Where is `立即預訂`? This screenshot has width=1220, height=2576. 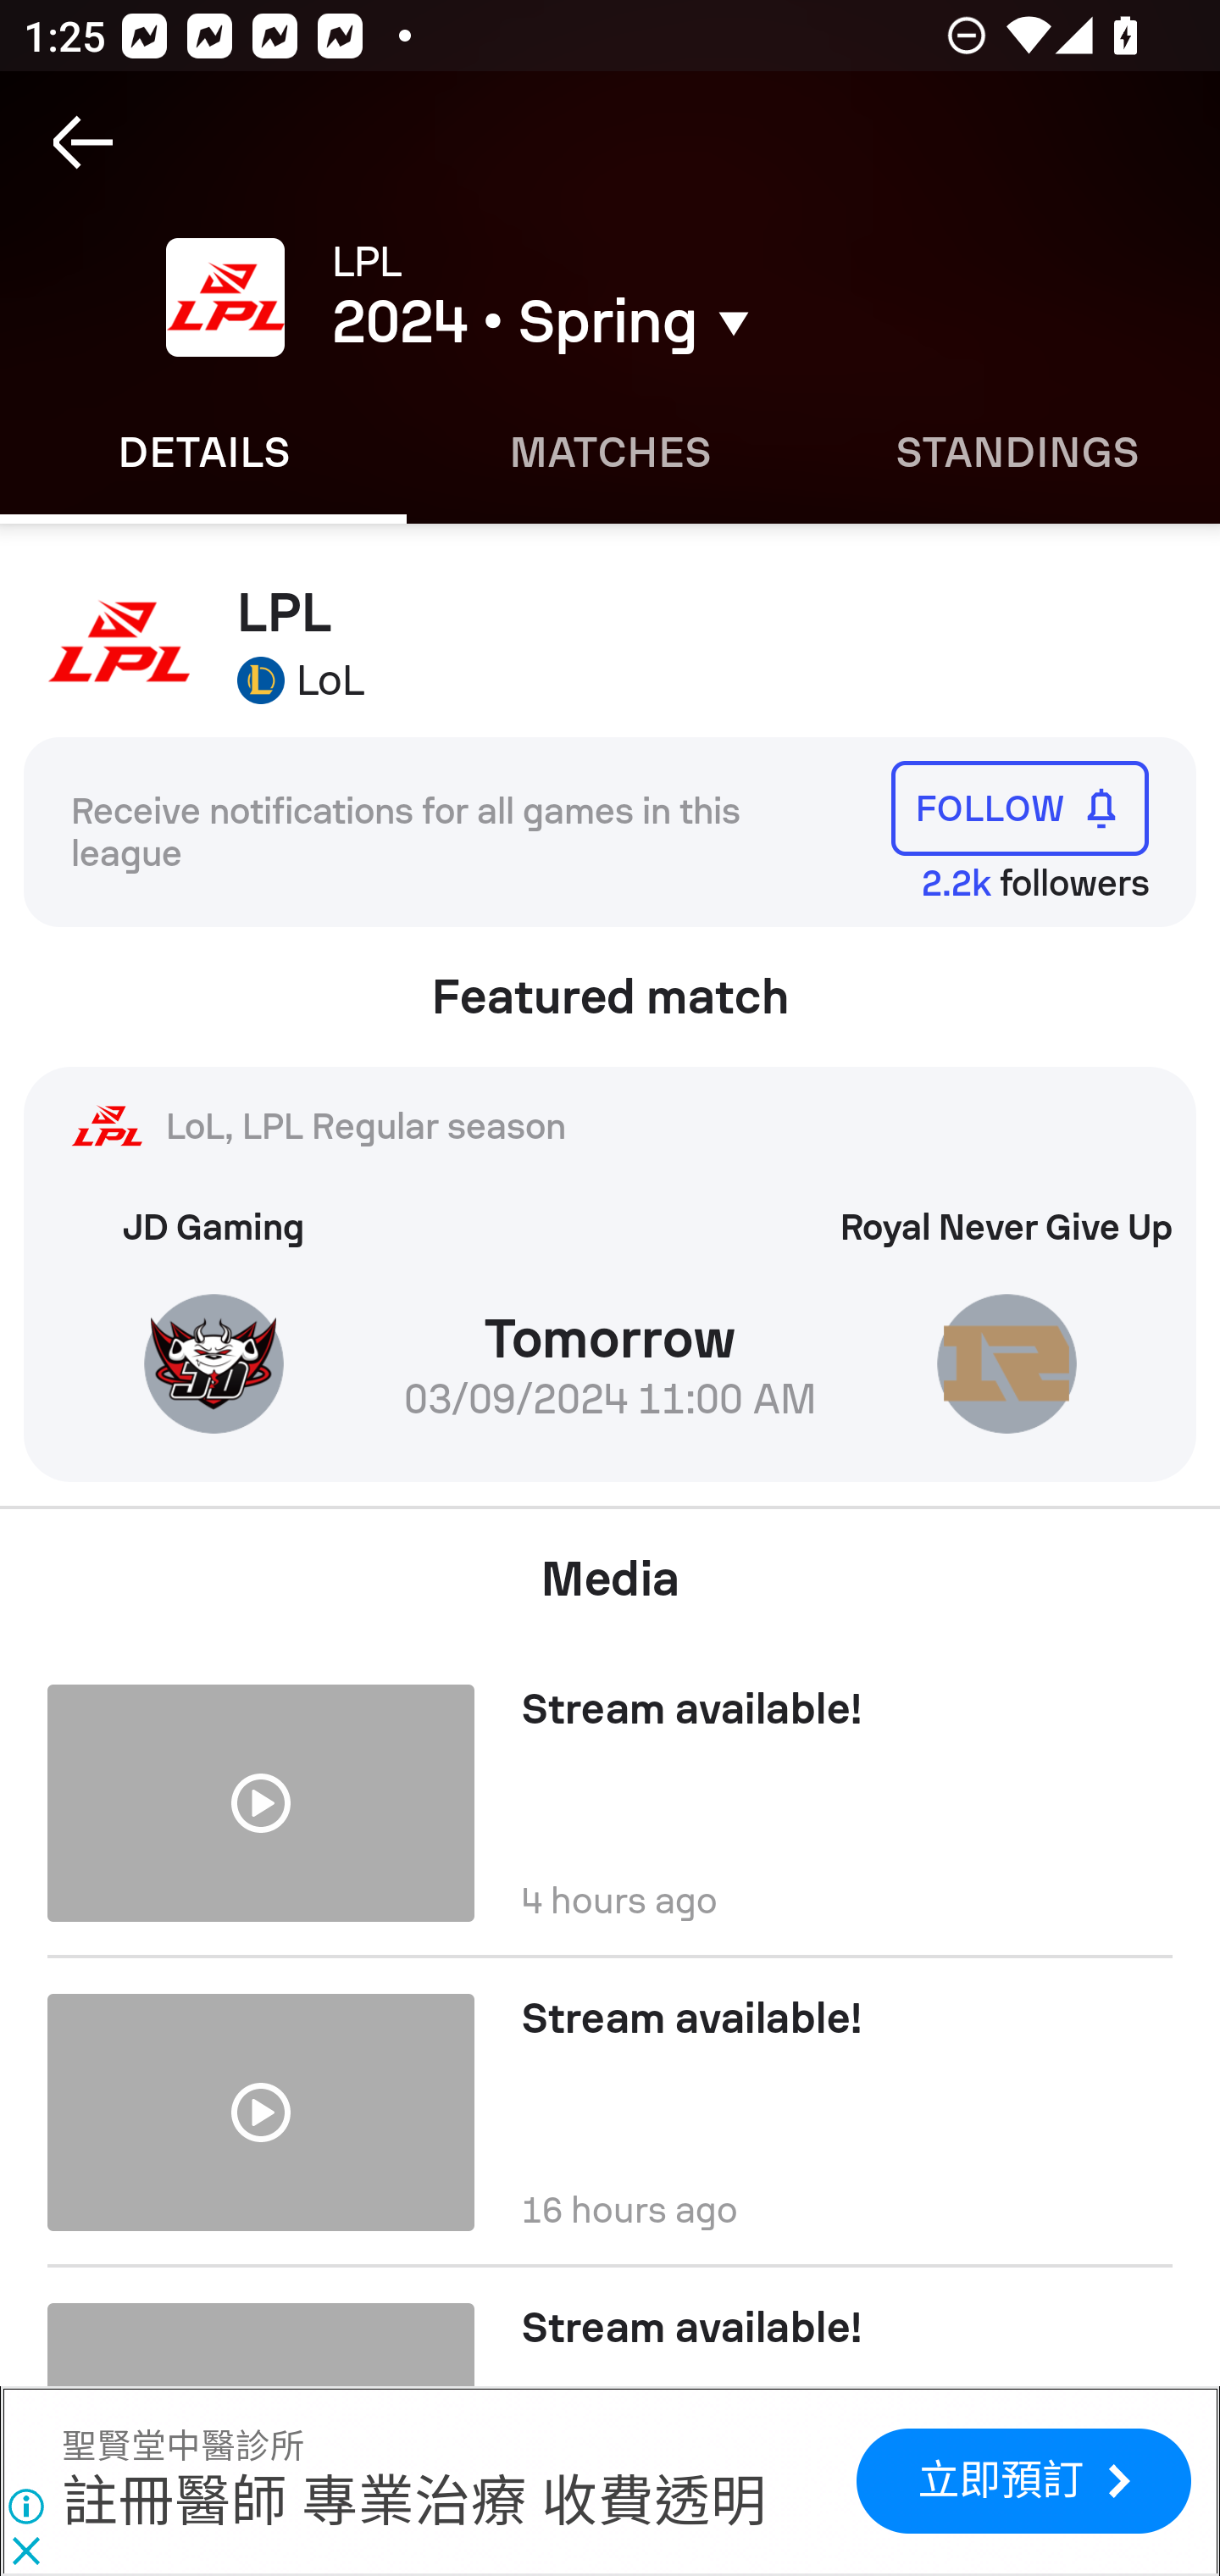 立即預訂 is located at coordinates (1023, 2481).